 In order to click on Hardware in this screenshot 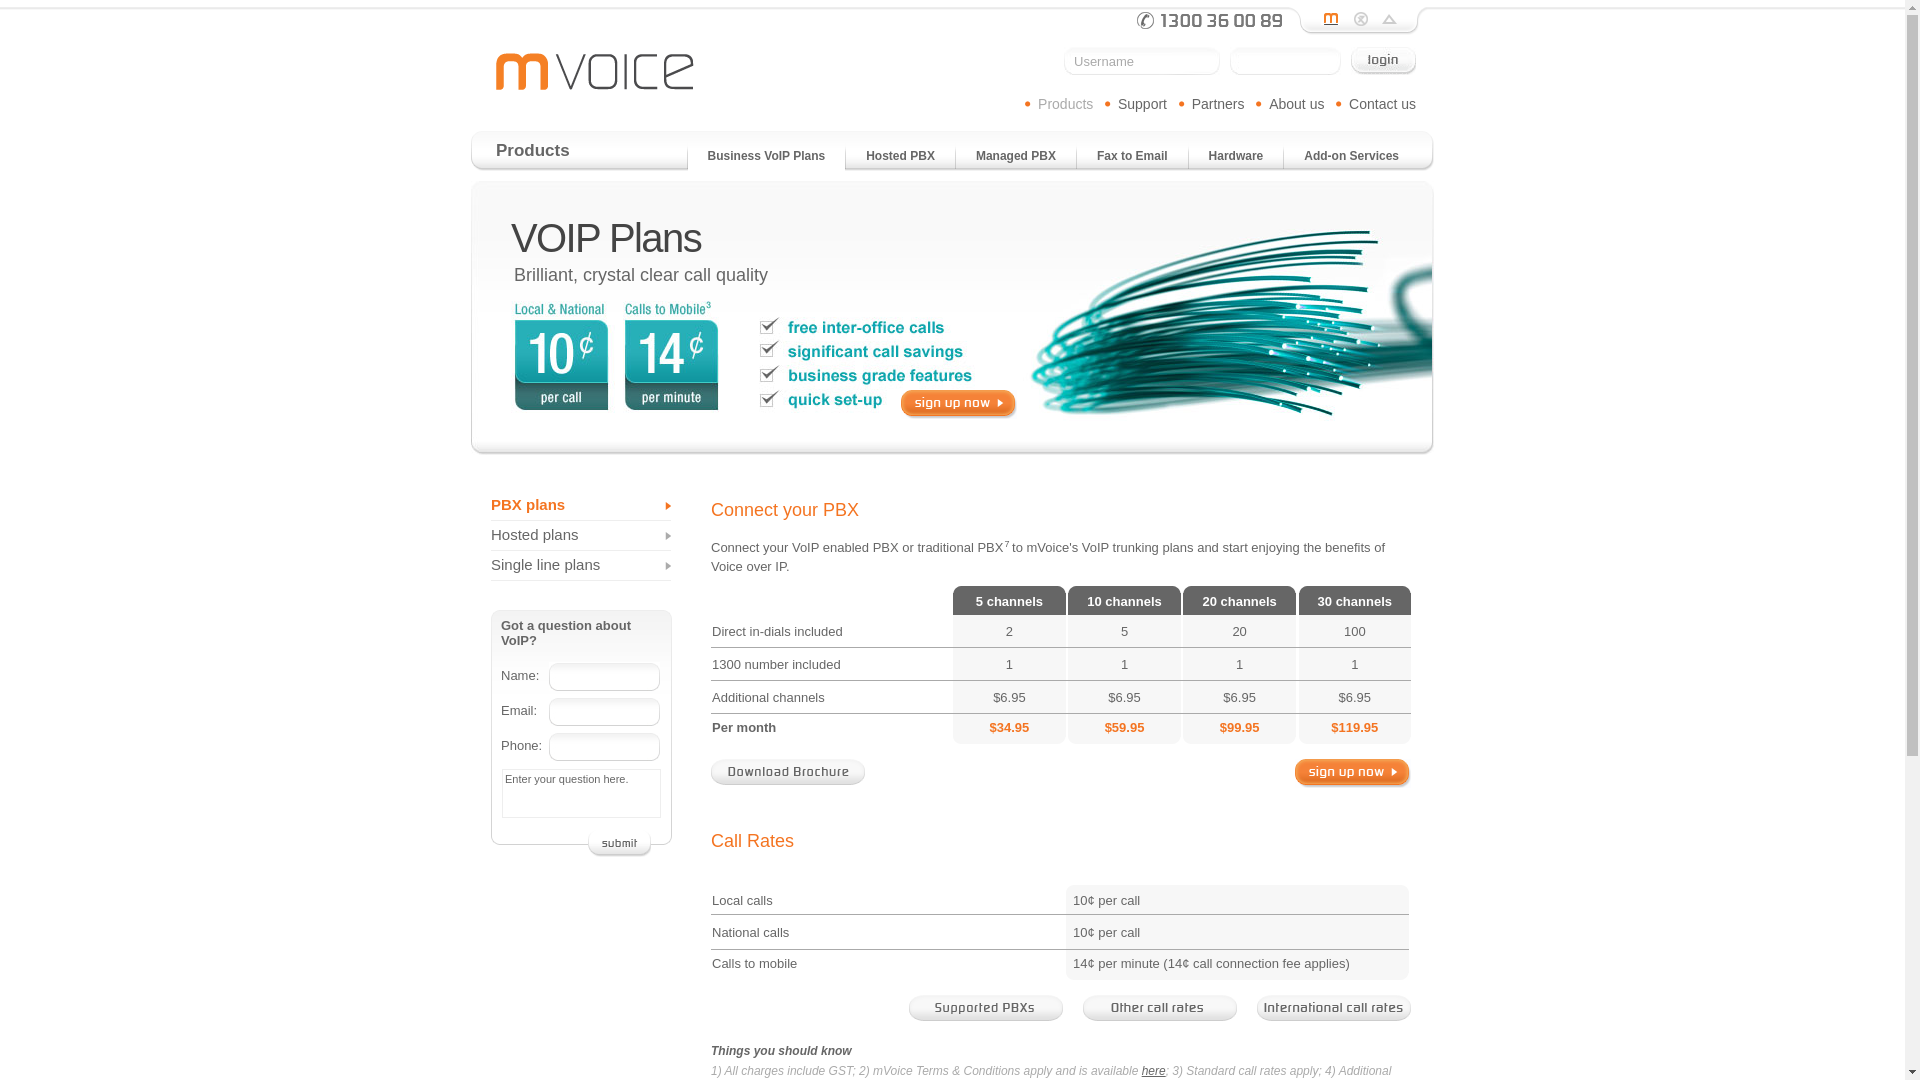, I will do `click(1236, 160)`.